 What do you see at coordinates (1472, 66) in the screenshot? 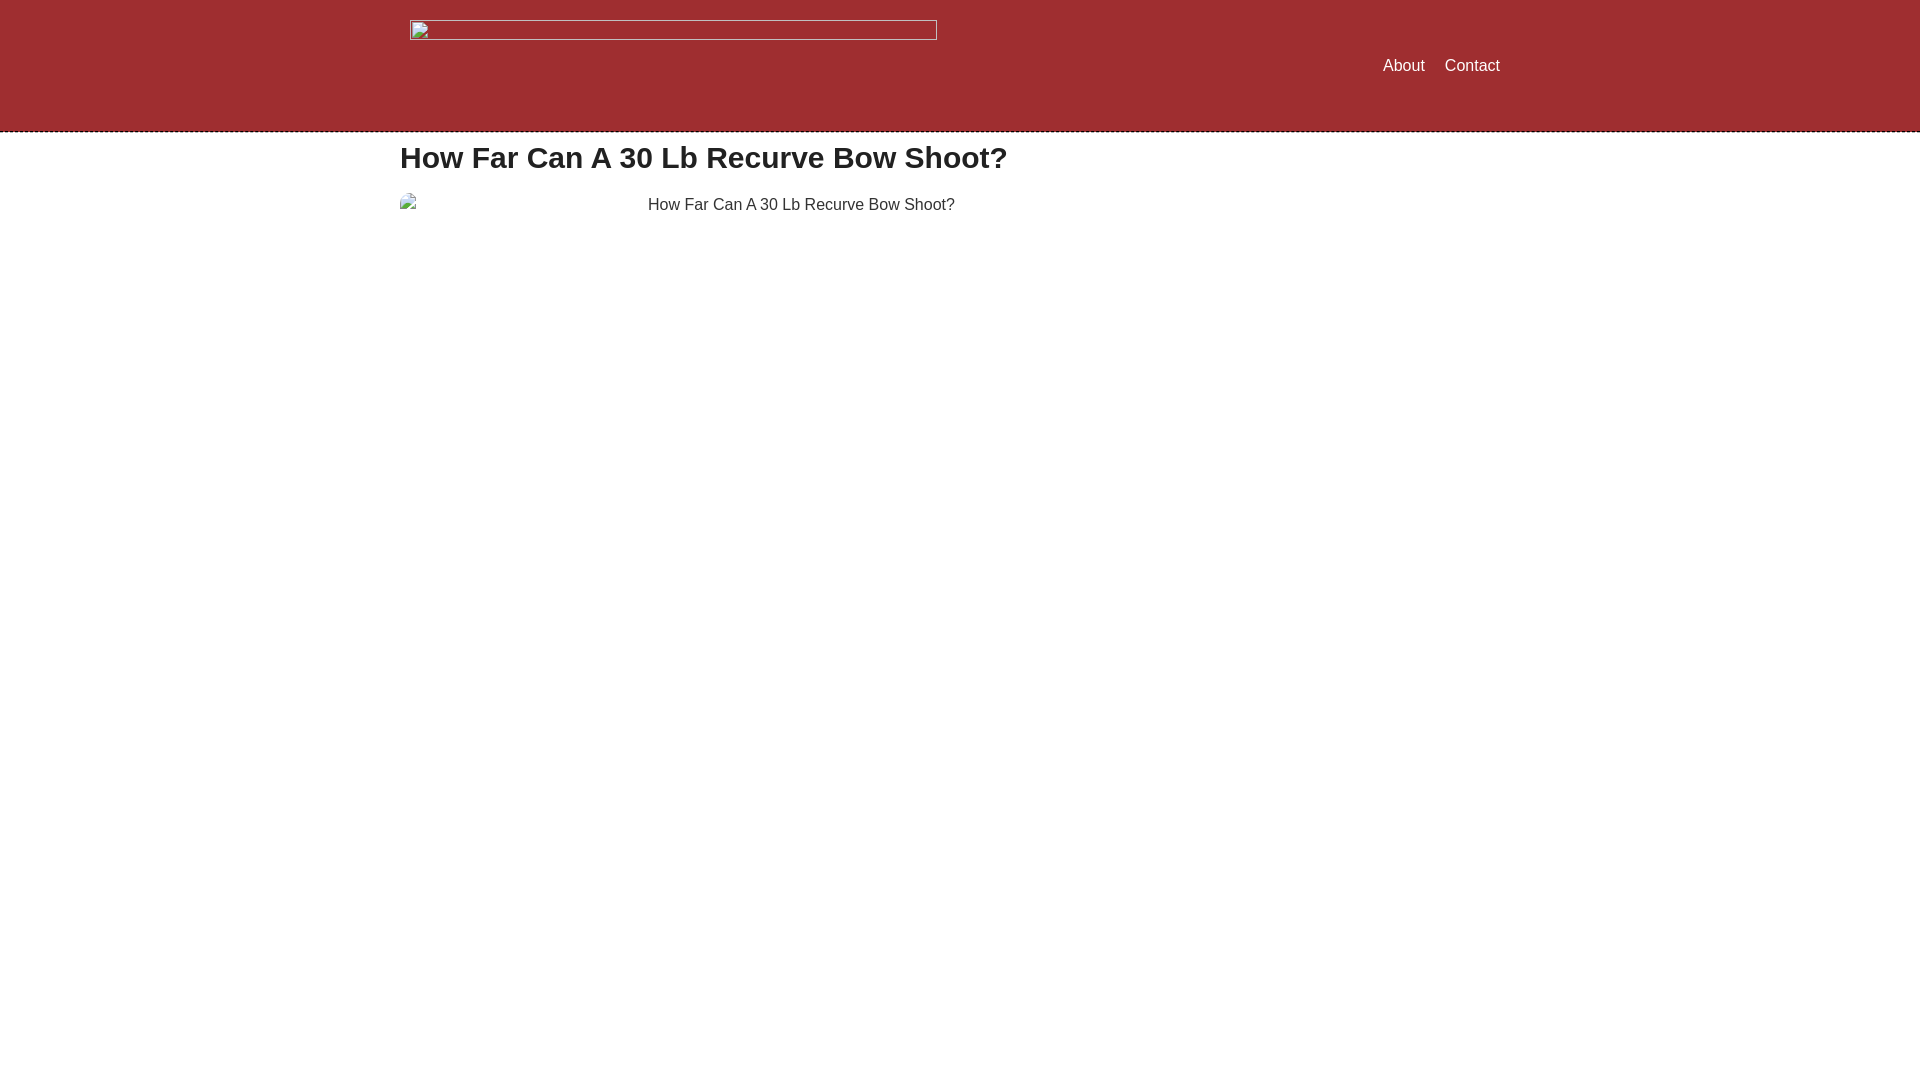
I see `Contact` at bounding box center [1472, 66].